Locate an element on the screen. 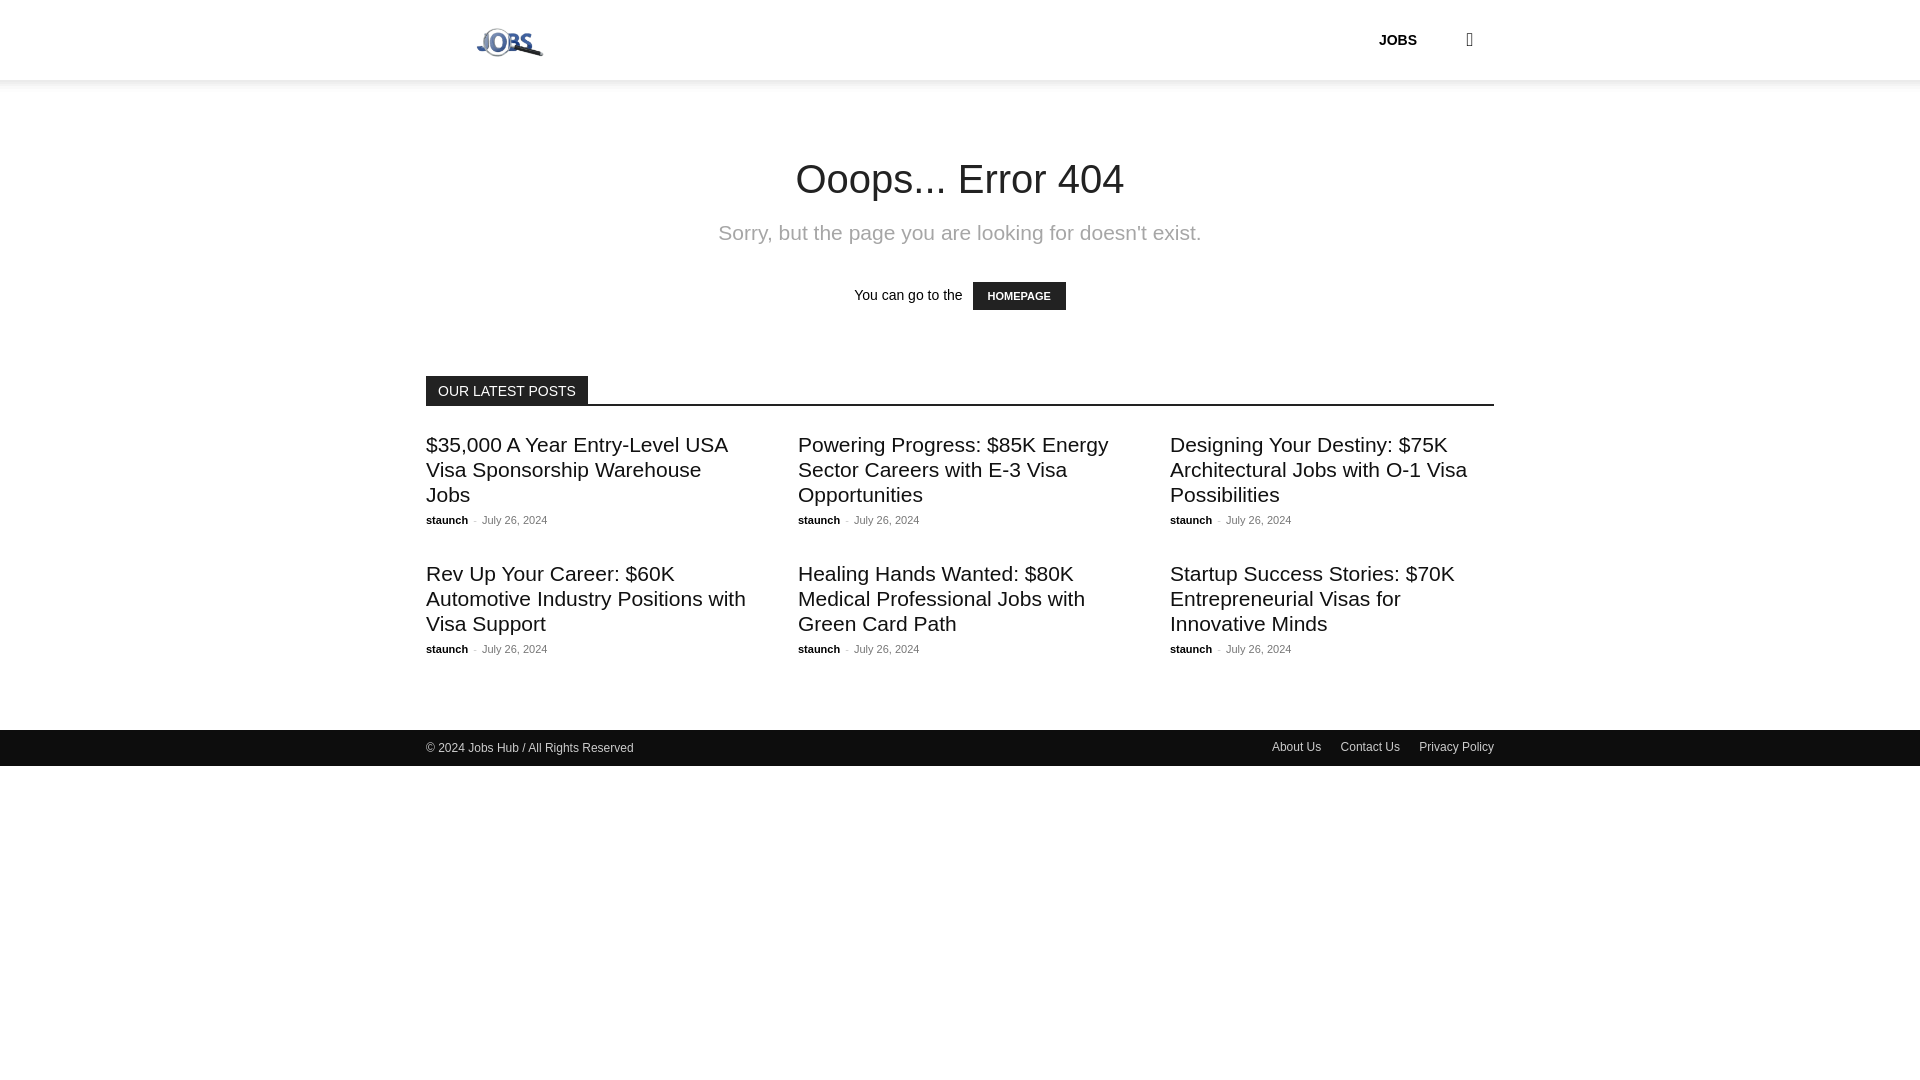 Image resolution: width=1920 pixels, height=1080 pixels. Privacy Policy is located at coordinates (1456, 746).